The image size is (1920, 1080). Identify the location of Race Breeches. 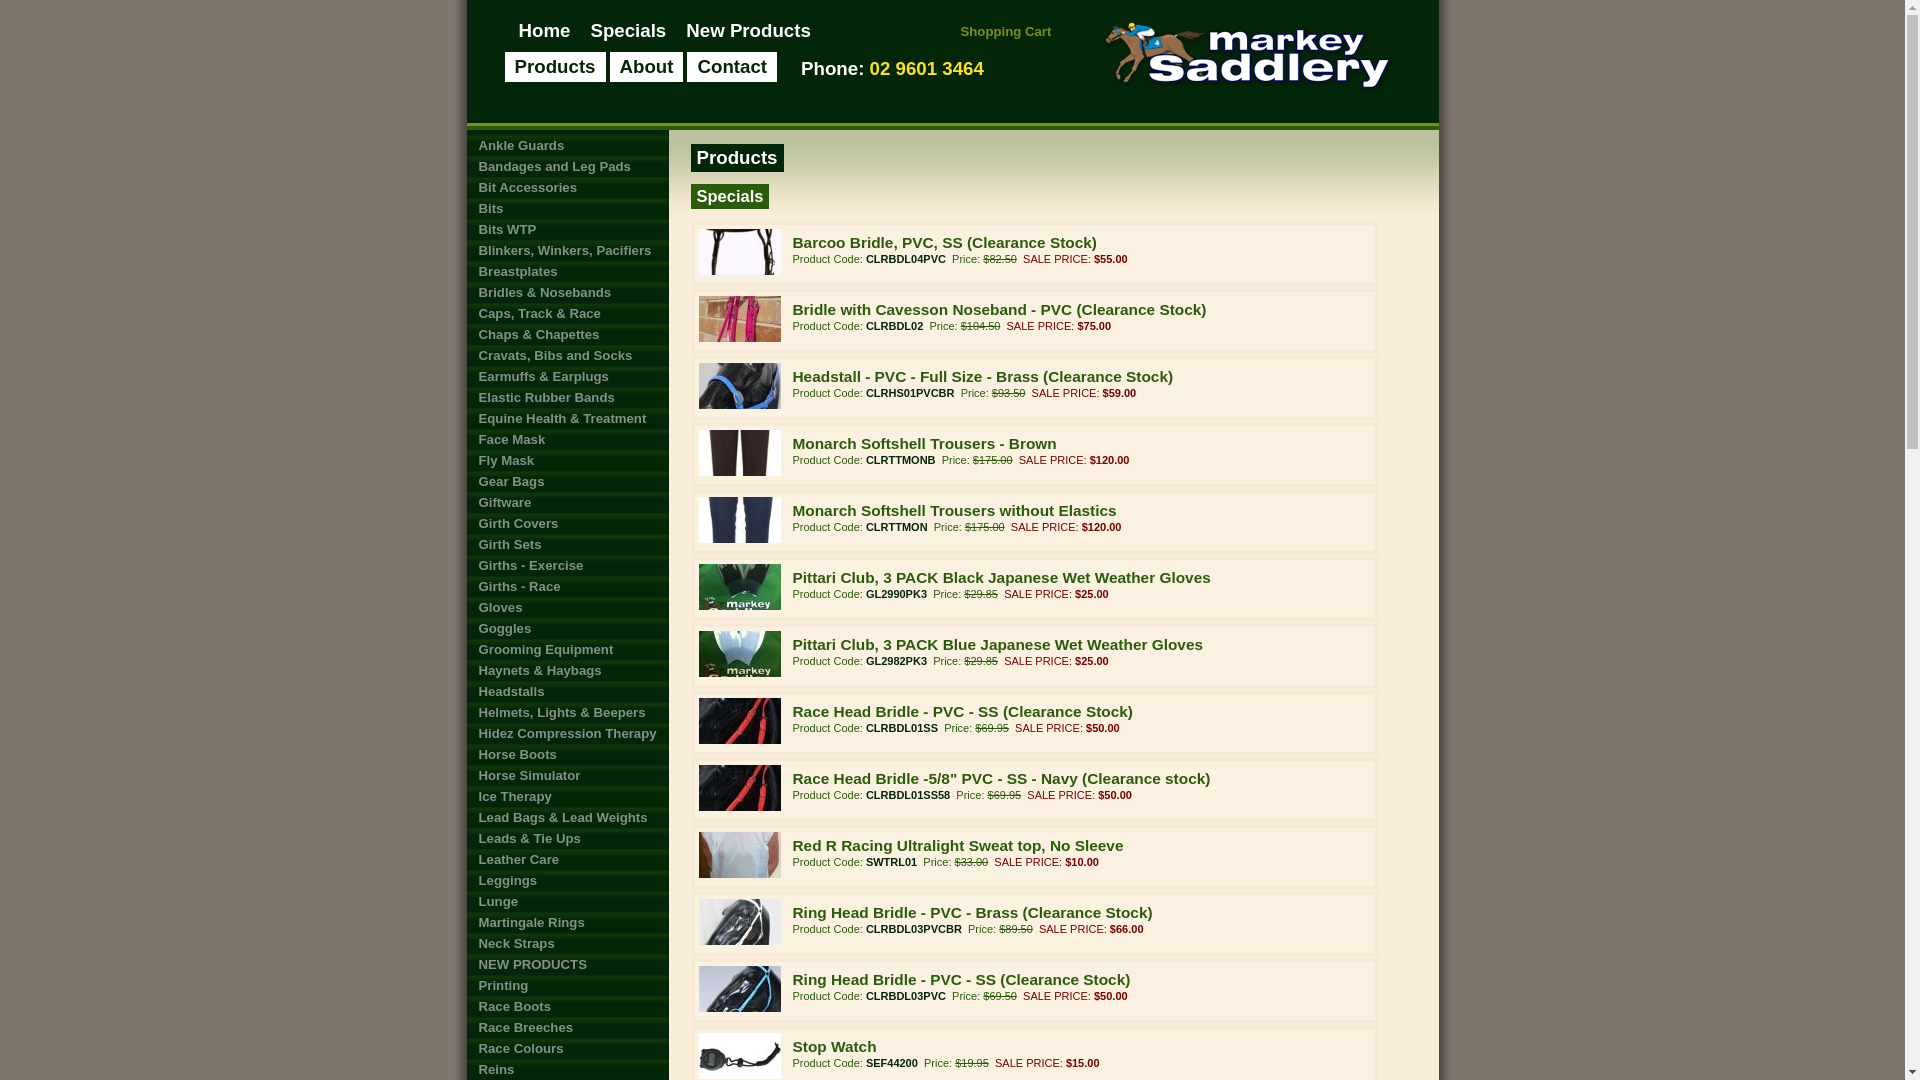
(567, 1028).